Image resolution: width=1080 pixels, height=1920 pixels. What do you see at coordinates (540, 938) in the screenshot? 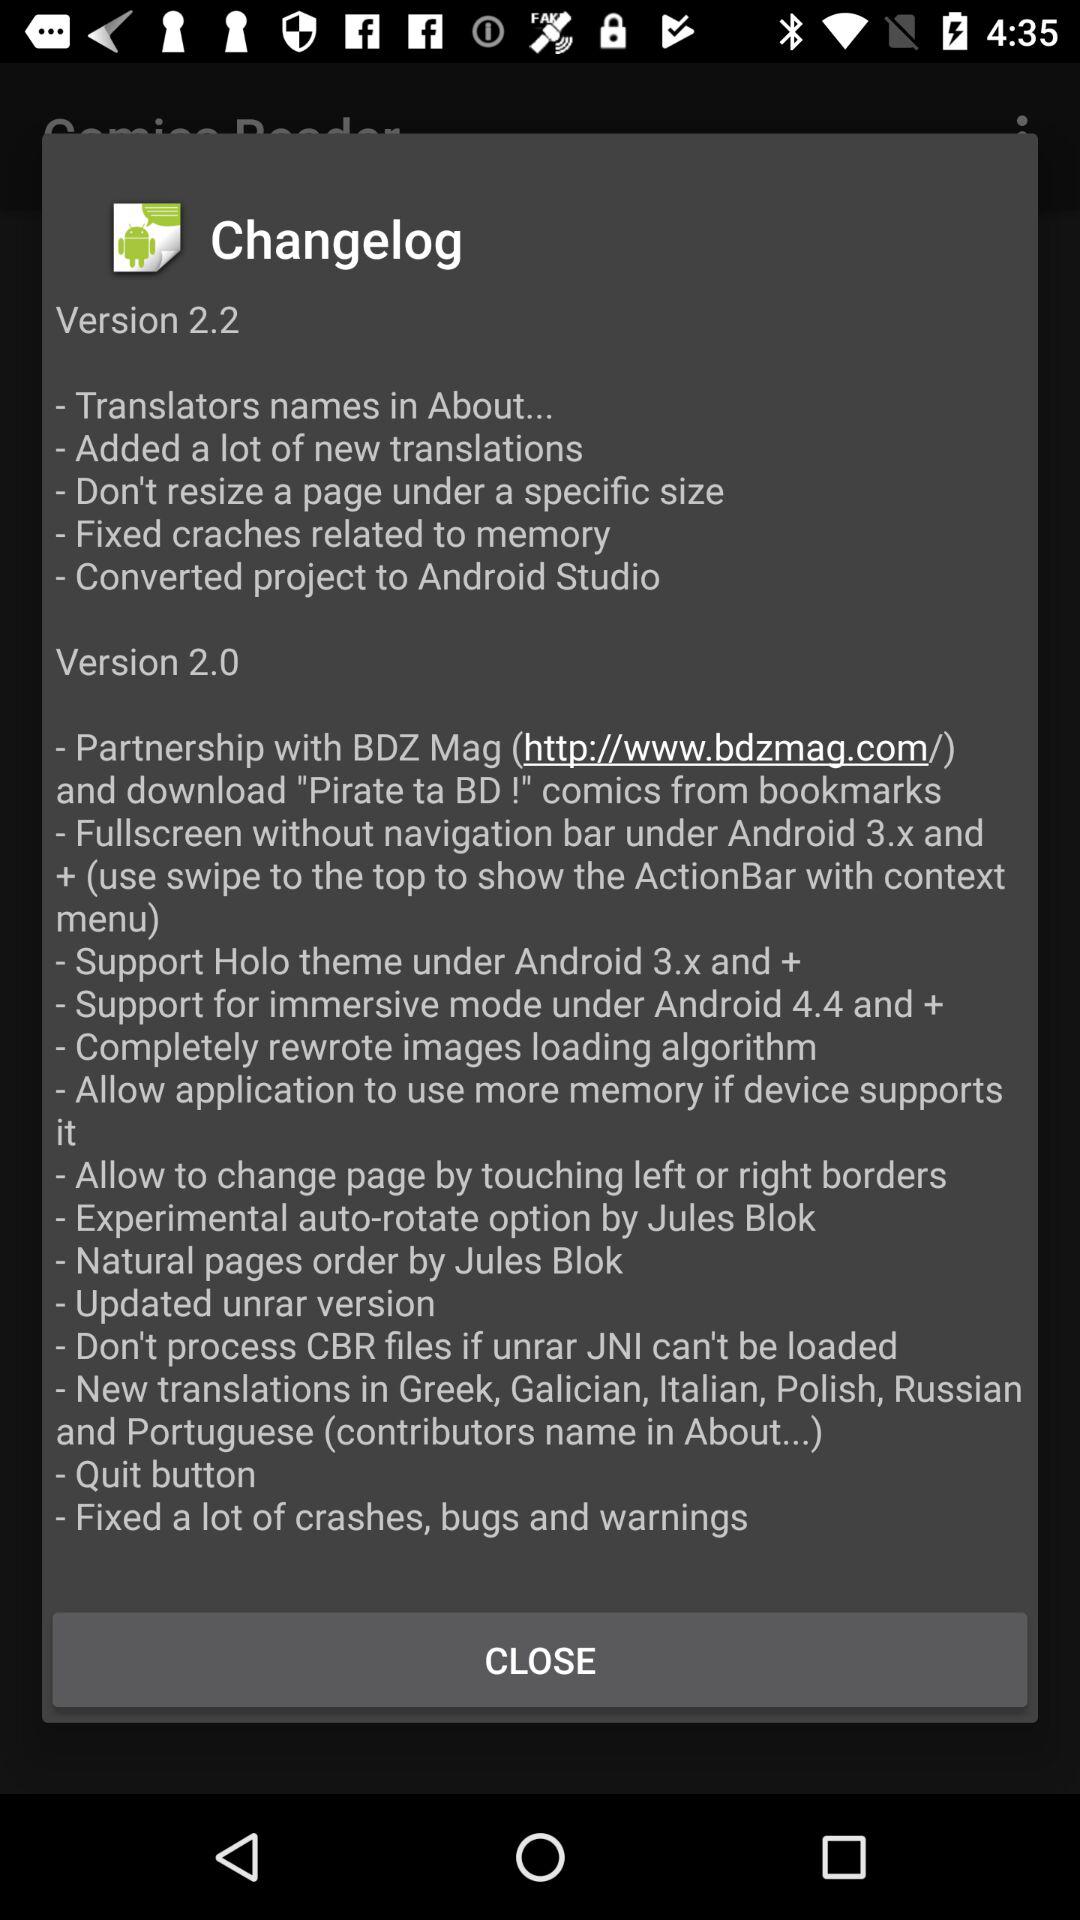
I see `click button above close` at bounding box center [540, 938].